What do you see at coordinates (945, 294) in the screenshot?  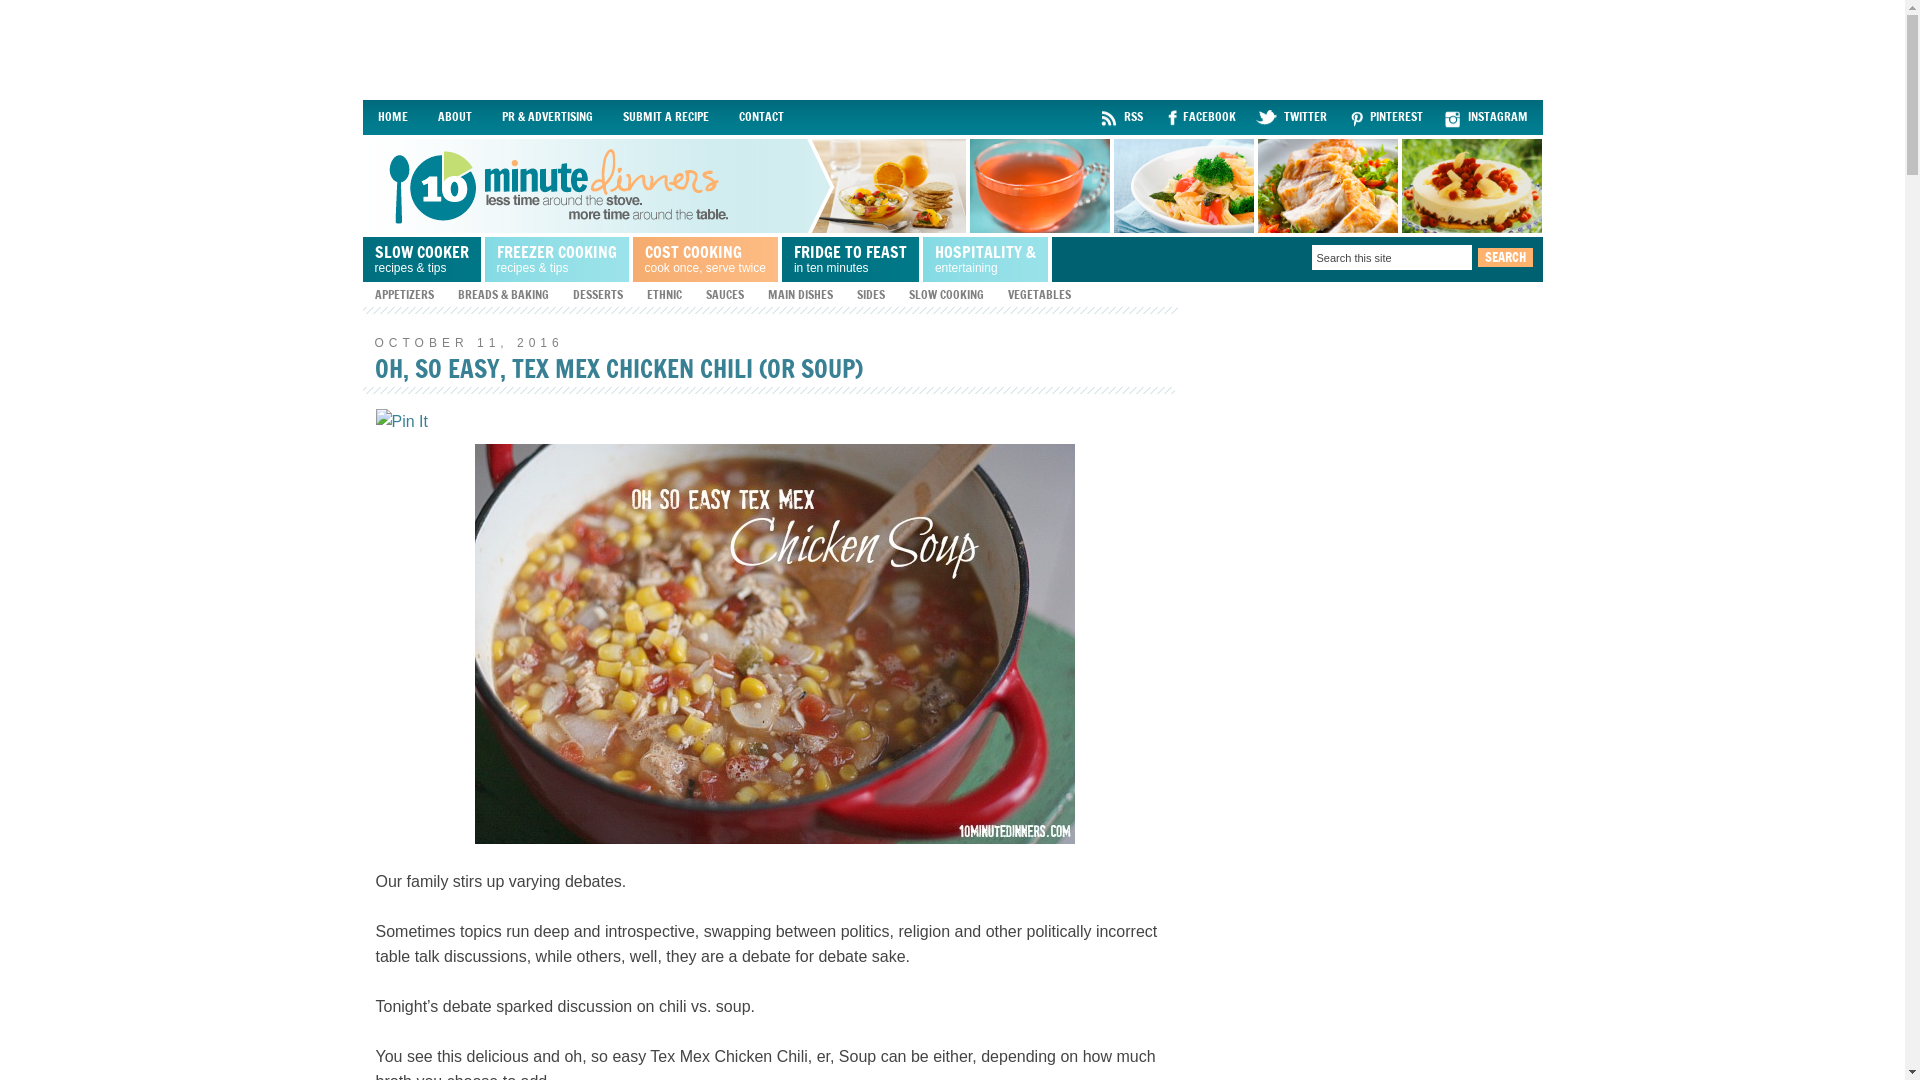 I see `SLOW COOKING` at bounding box center [945, 294].